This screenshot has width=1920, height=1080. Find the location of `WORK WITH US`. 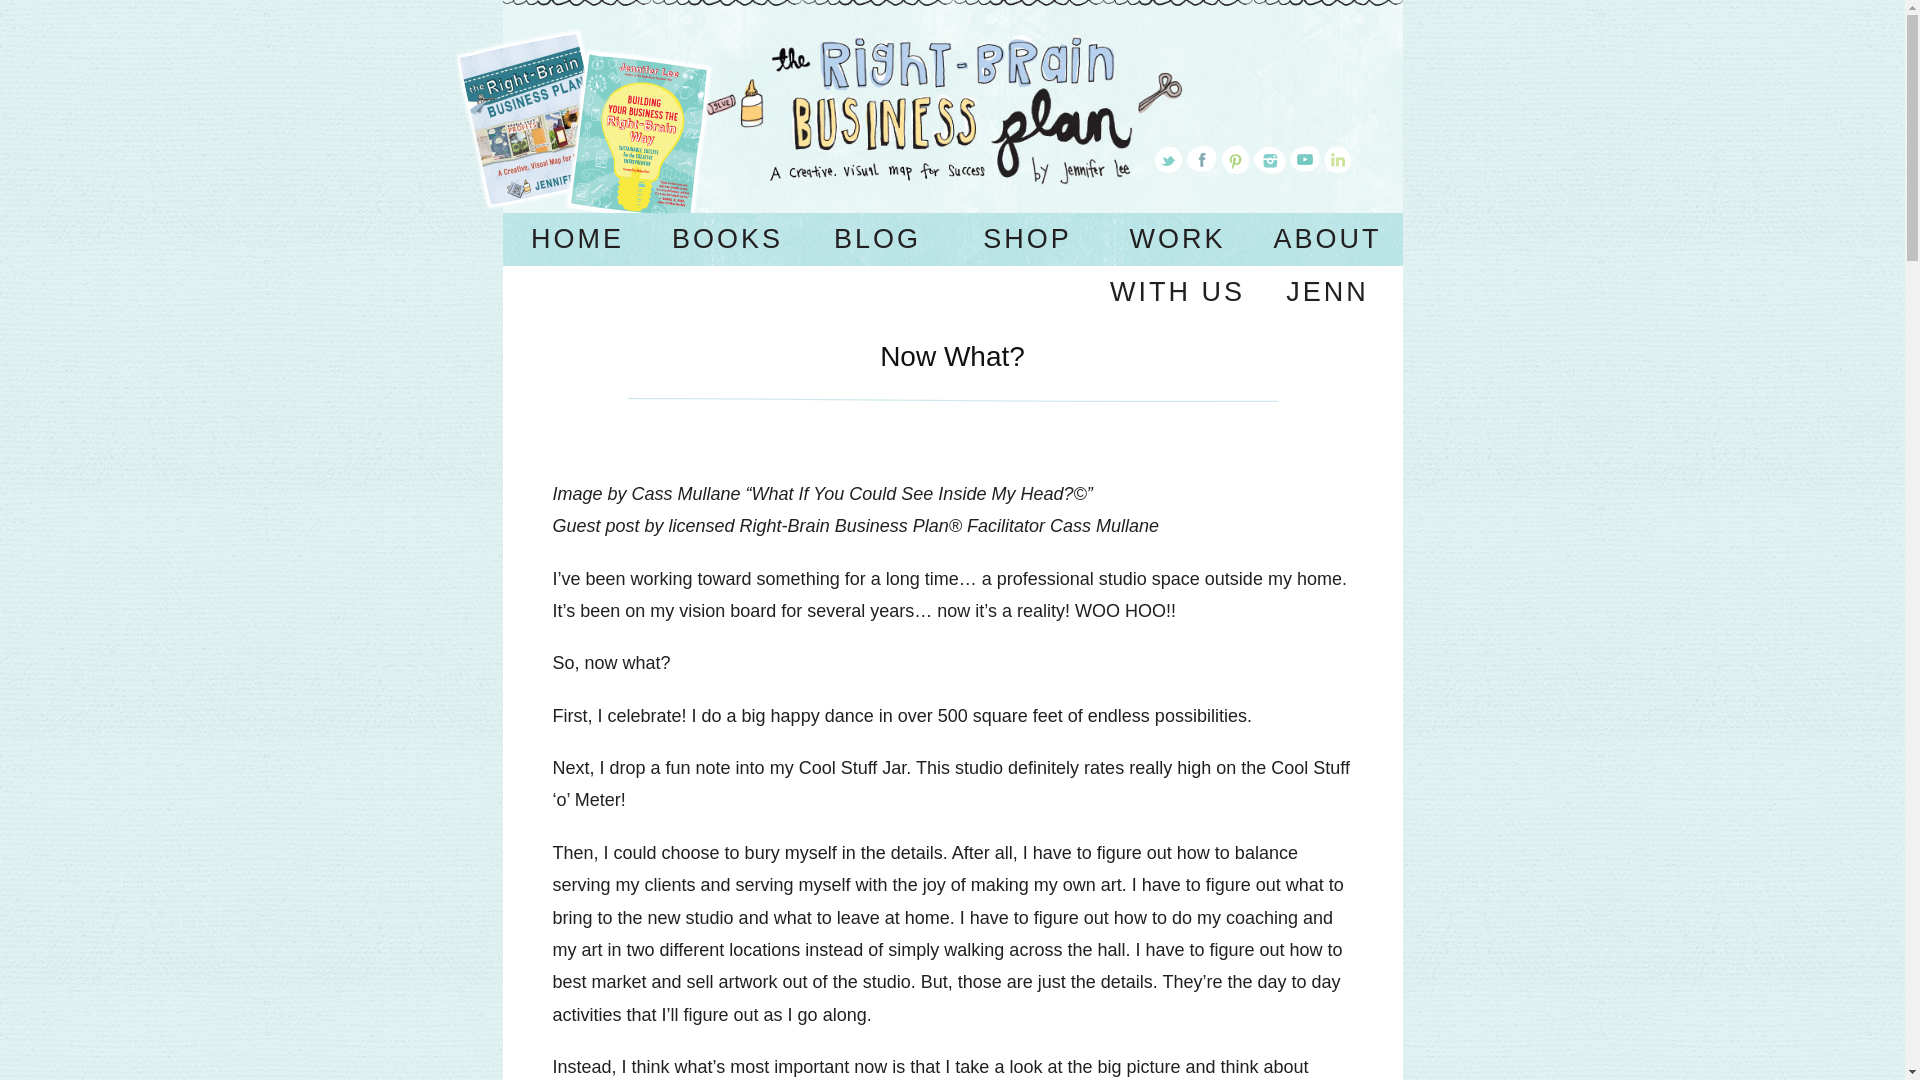

WORK WITH US is located at coordinates (1176, 265).